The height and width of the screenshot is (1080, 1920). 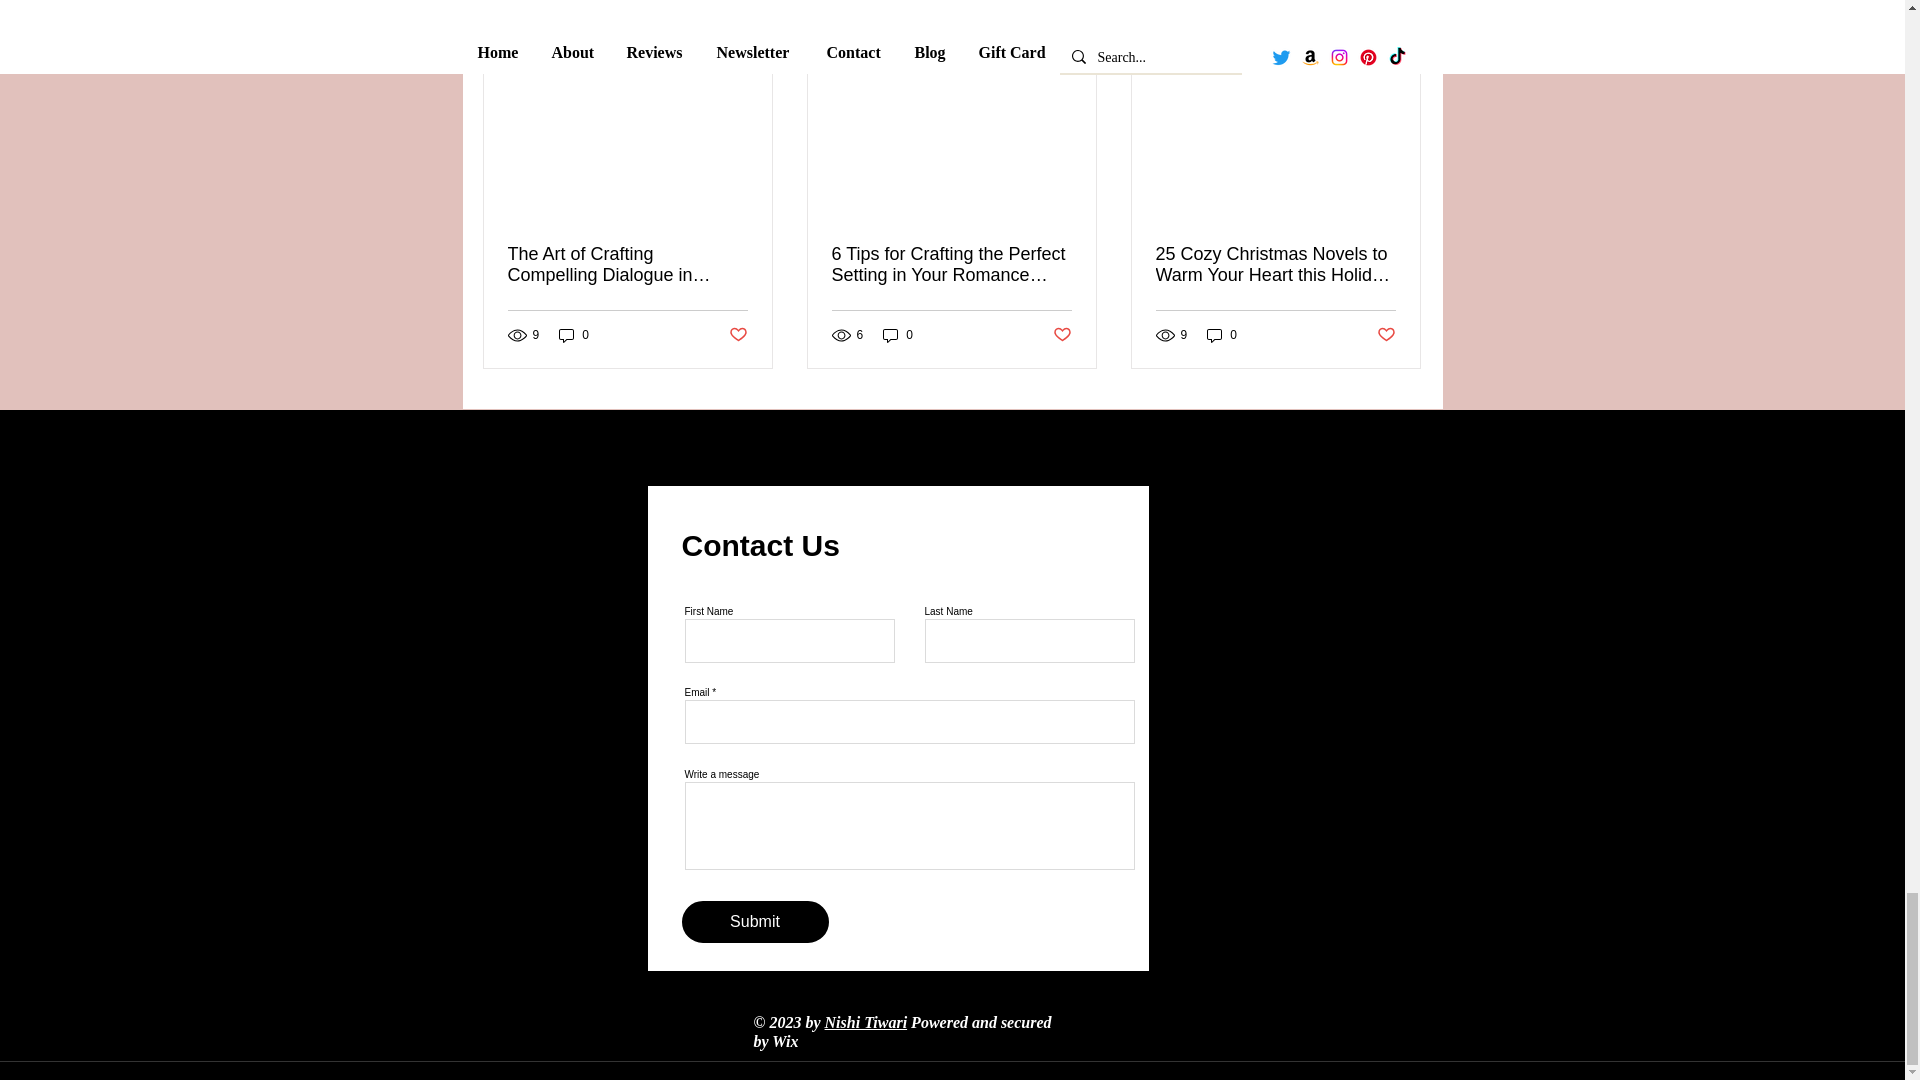 What do you see at coordinates (1400, 22) in the screenshot?
I see `See All` at bounding box center [1400, 22].